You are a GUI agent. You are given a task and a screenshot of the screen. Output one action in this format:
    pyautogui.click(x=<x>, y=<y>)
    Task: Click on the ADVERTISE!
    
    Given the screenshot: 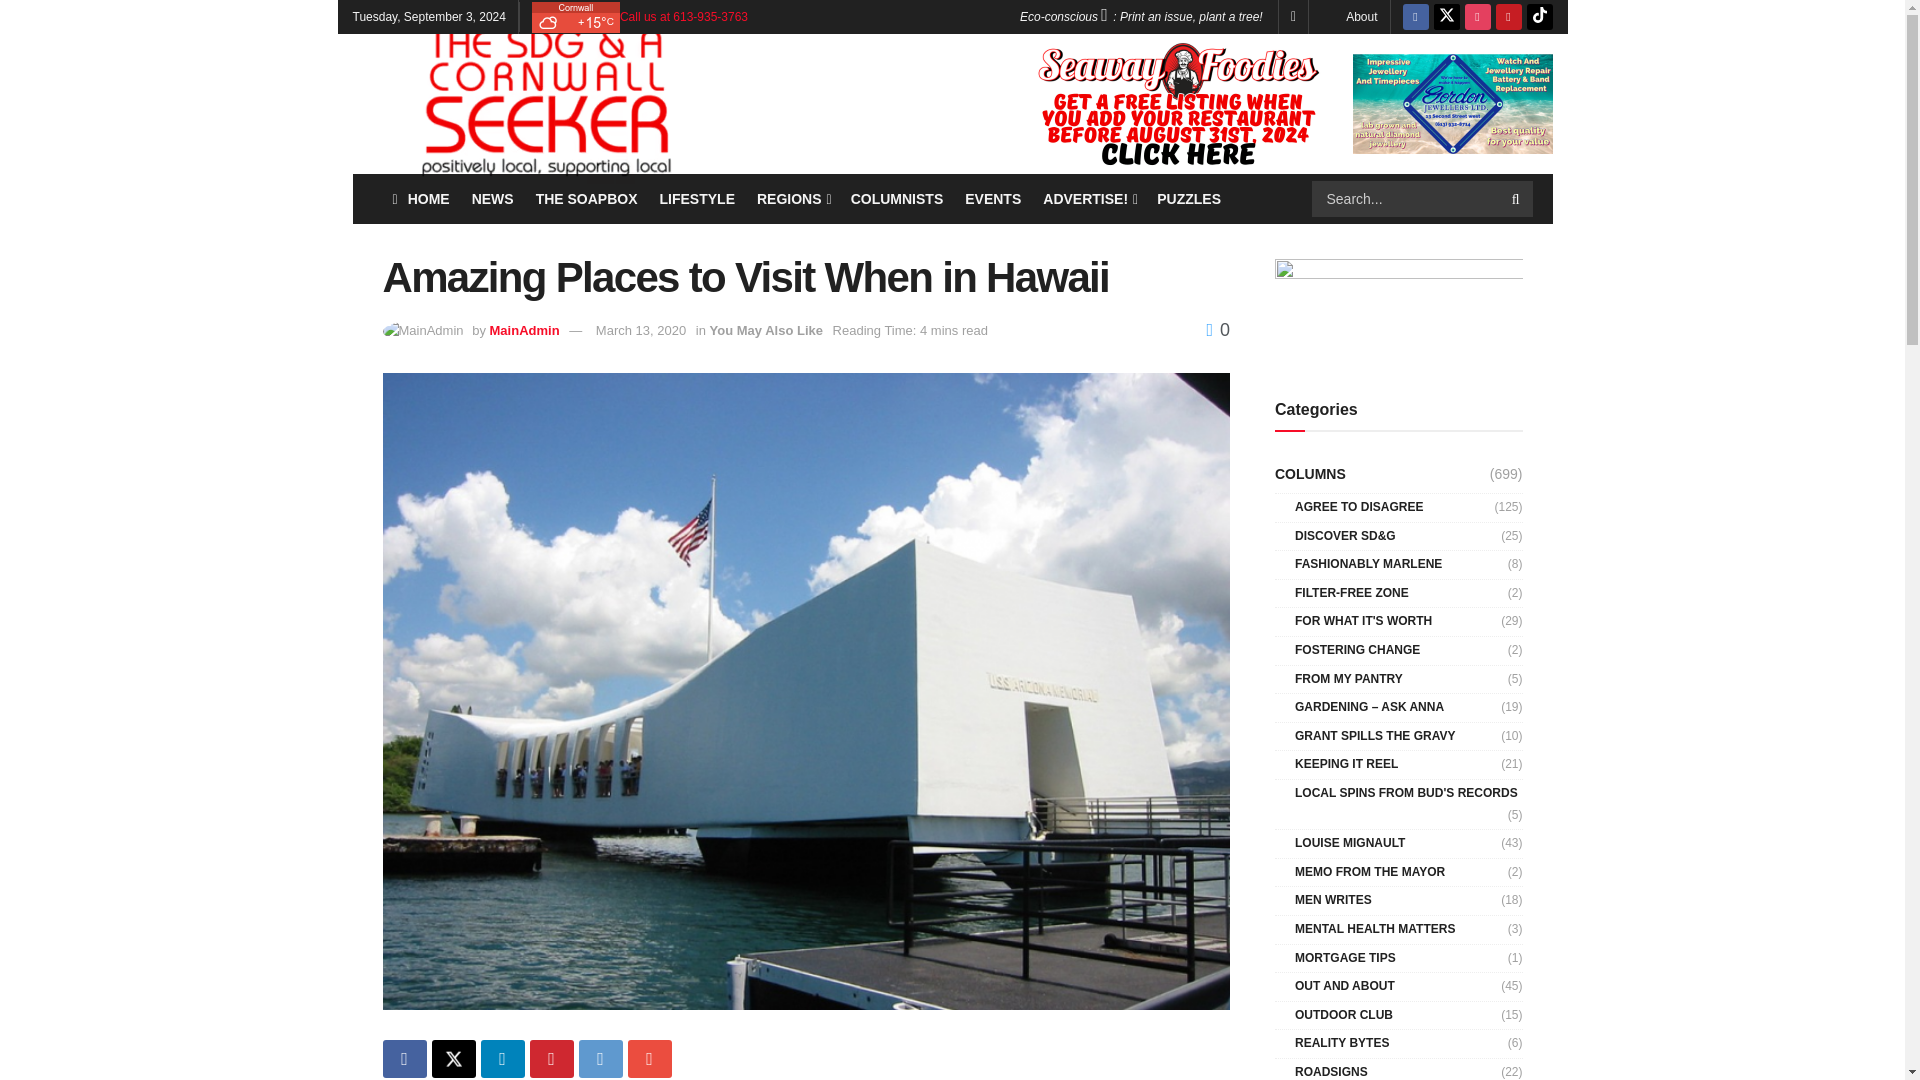 What is the action you would take?
    pyautogui.click(x=1088, y=198)
    